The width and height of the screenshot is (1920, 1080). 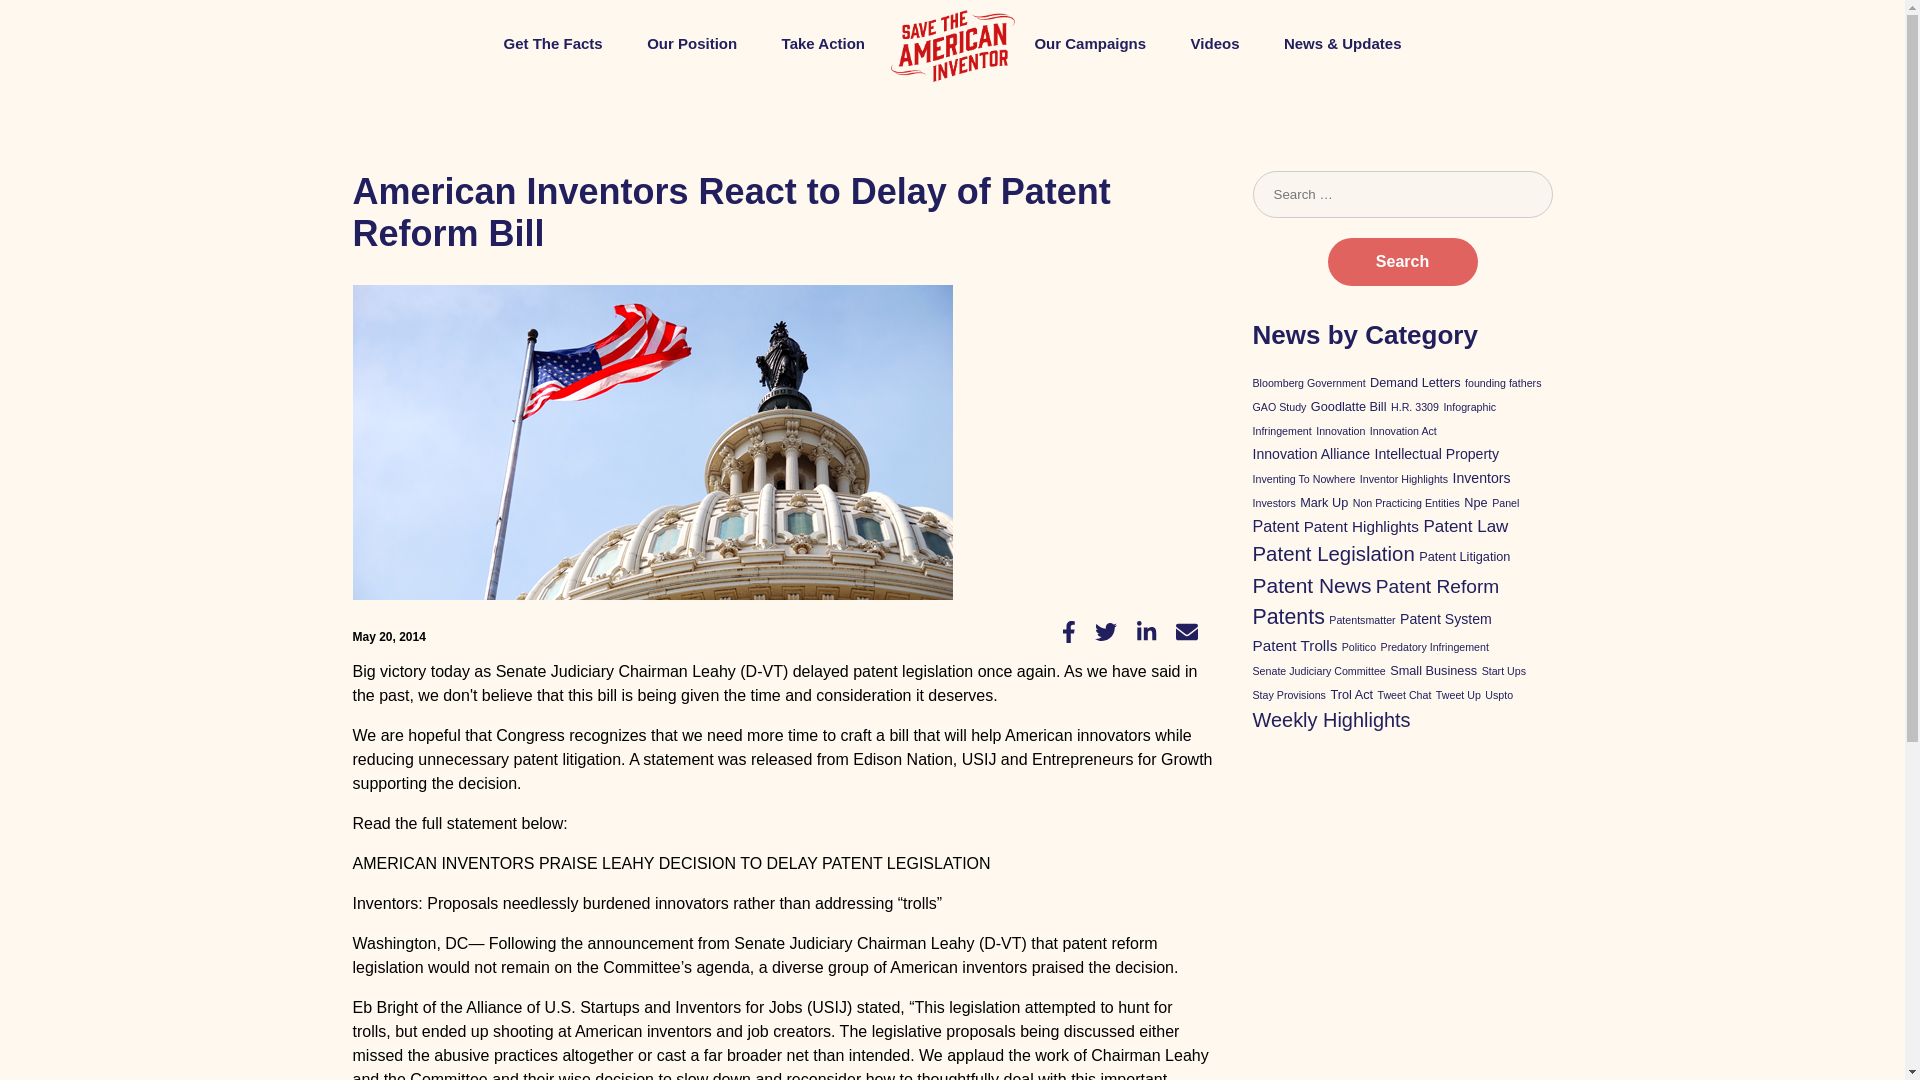 I want to click on Innovation Alliance, so click(x=1310, y=454).